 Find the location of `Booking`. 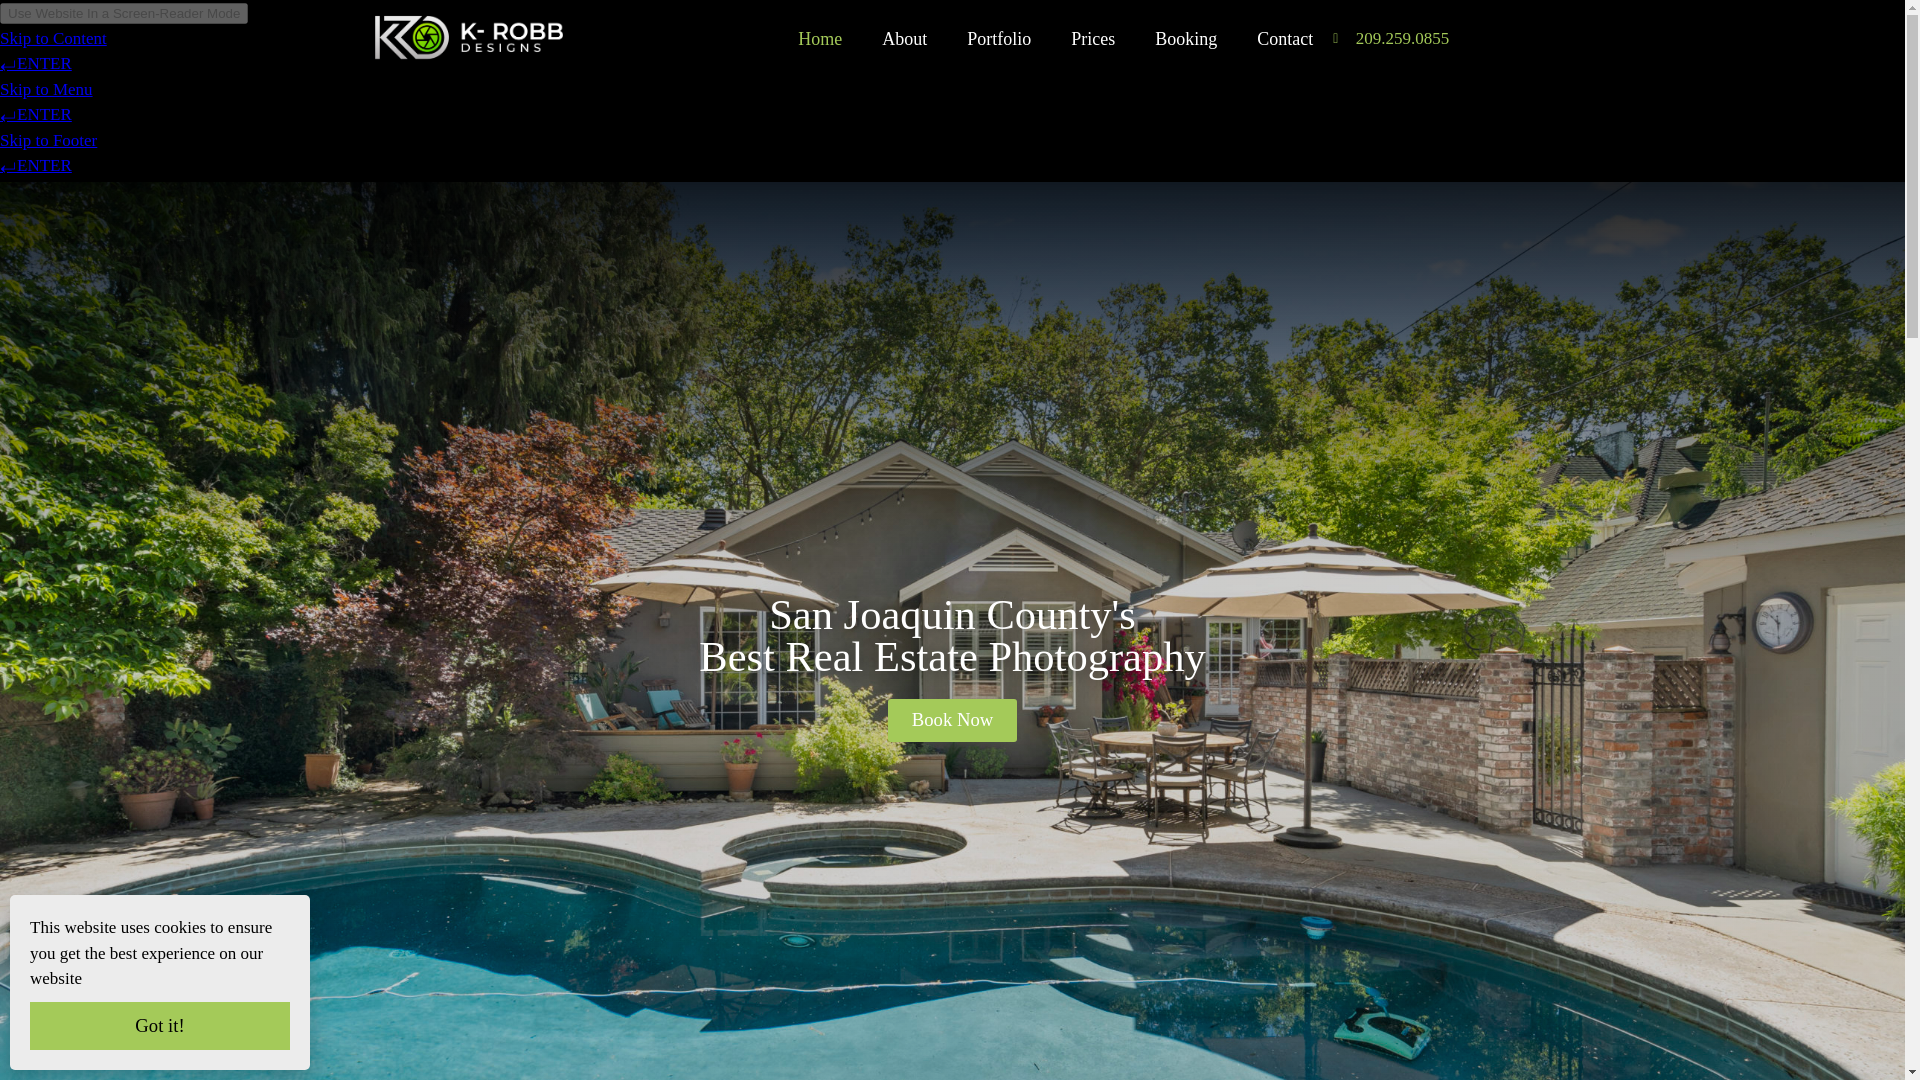

Booking is located at coordinates (1185, 16).